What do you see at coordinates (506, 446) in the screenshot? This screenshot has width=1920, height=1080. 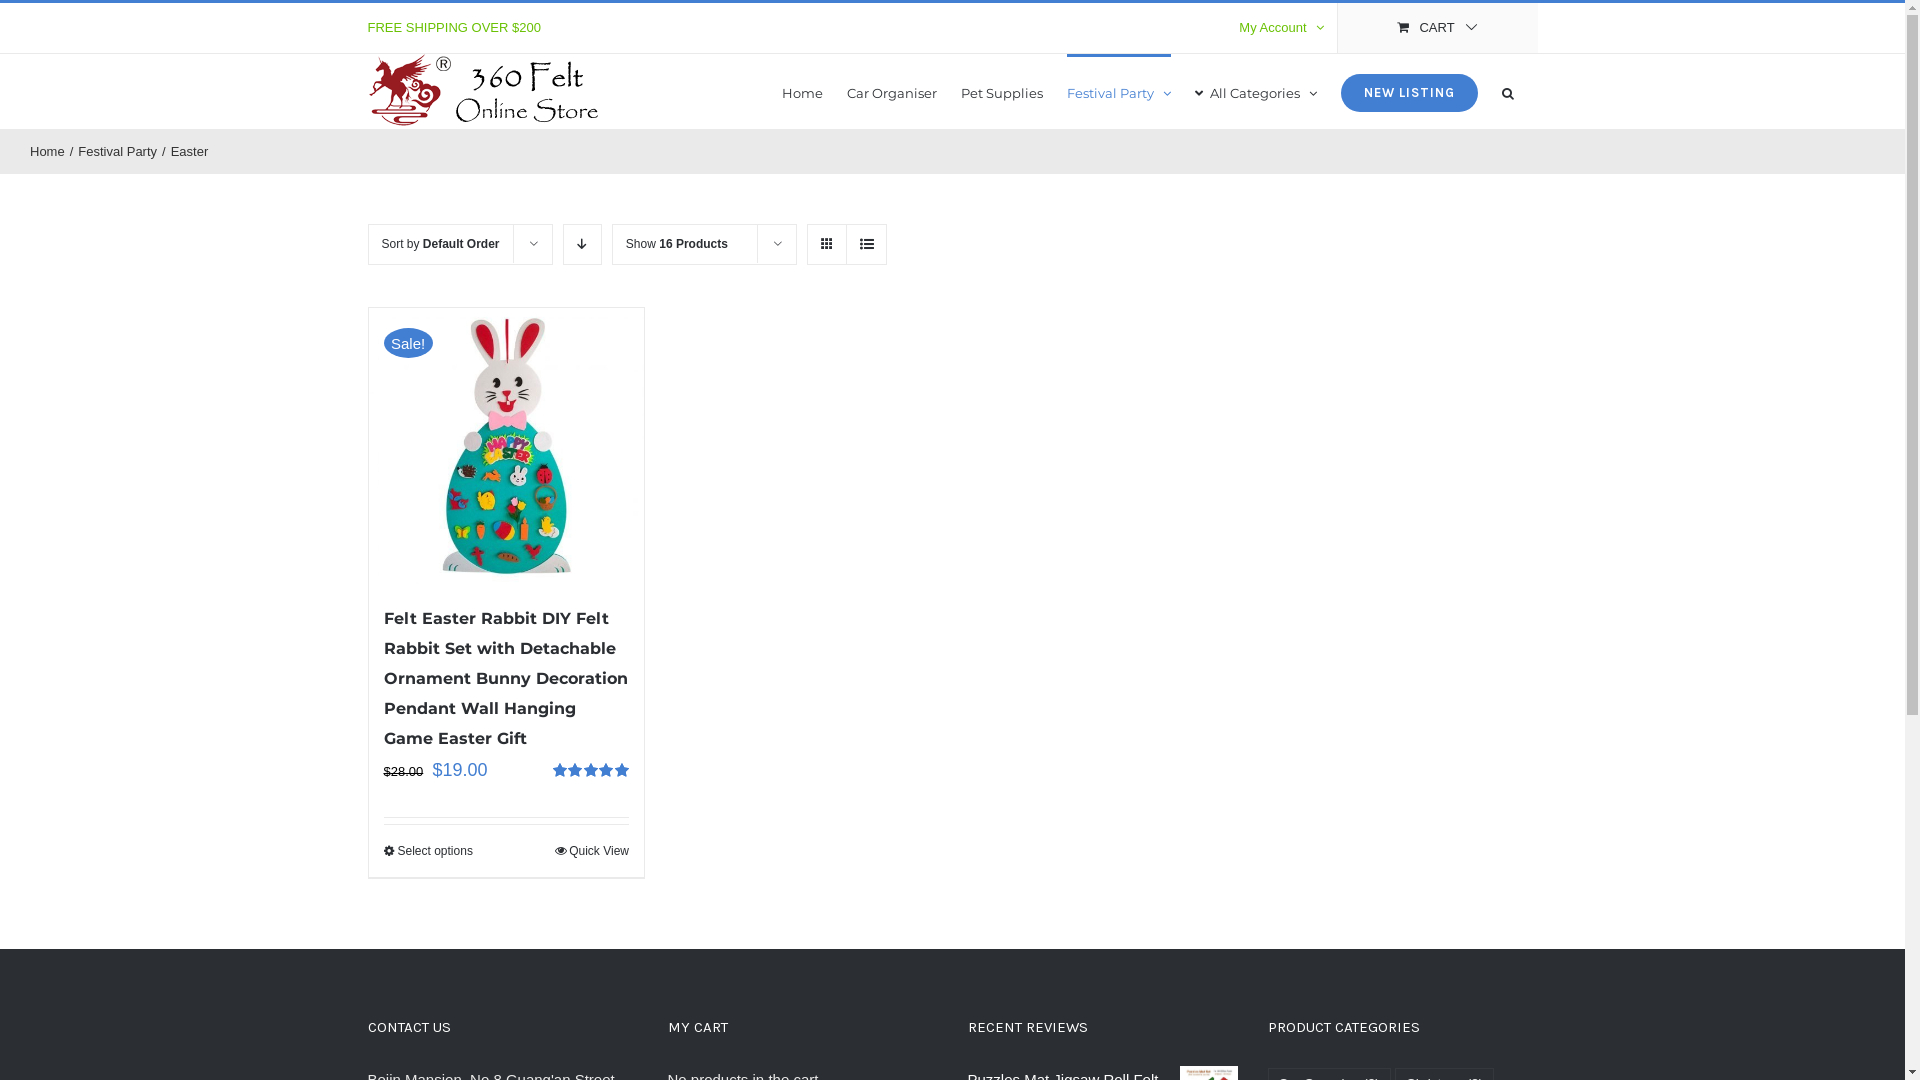 I see `Sale!` at bounding box center [506, 446].